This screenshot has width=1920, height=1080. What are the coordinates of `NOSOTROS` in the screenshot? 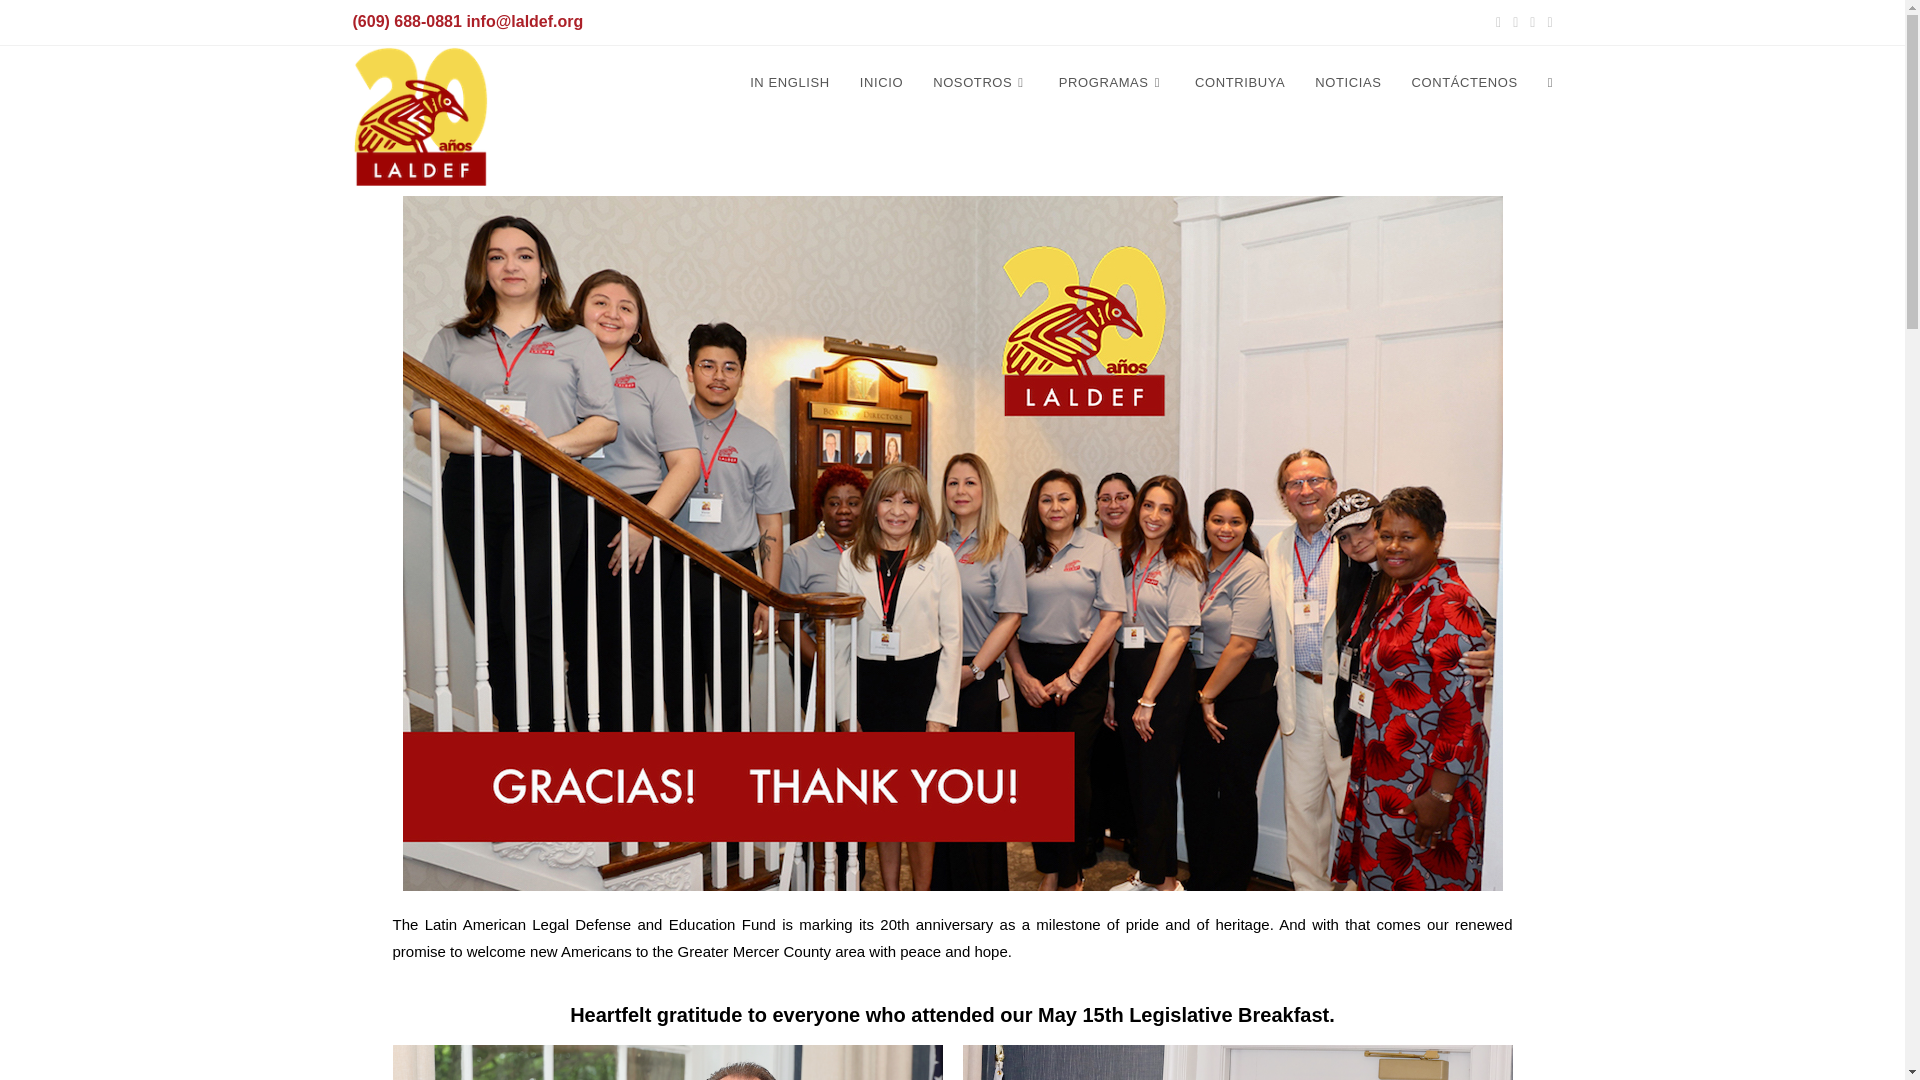 It's located at (980, 82).